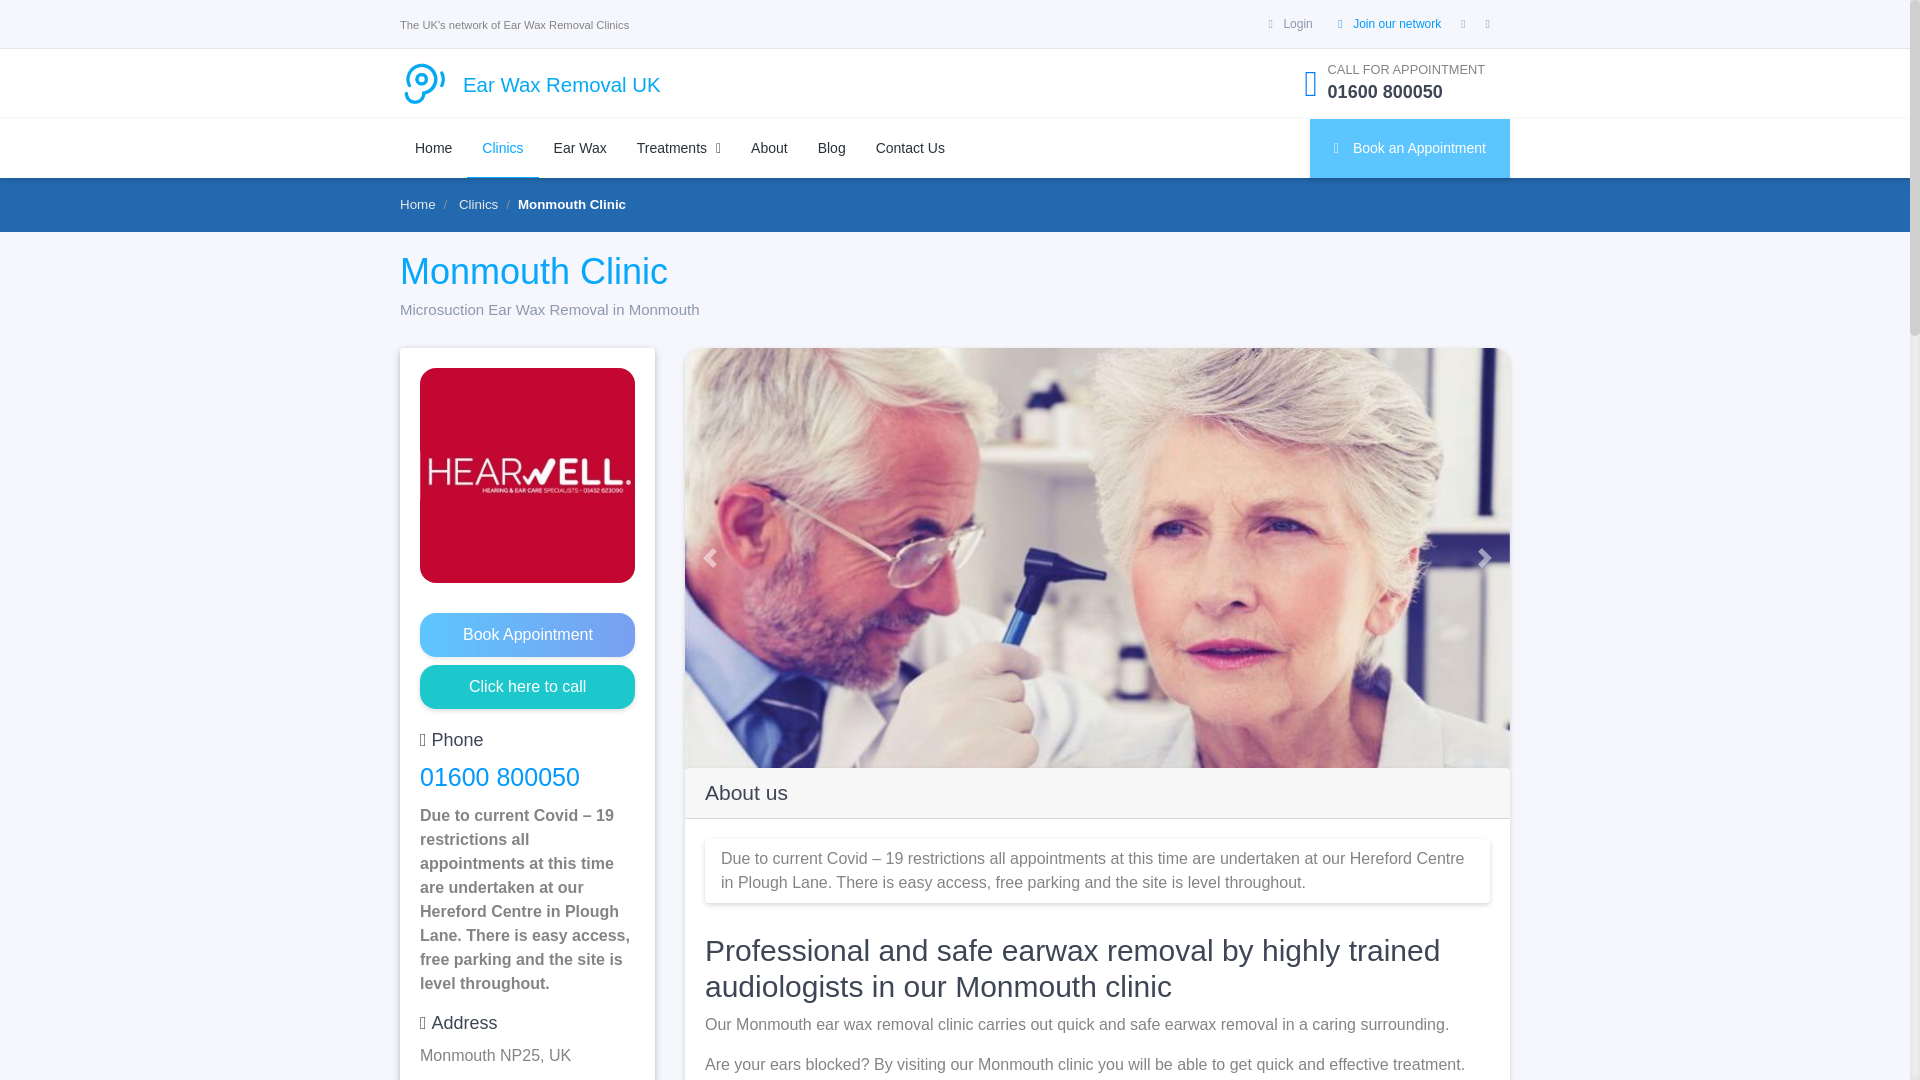  Describe the element at coordinates (768, 148) in the screenshot. I see `About` at that location.